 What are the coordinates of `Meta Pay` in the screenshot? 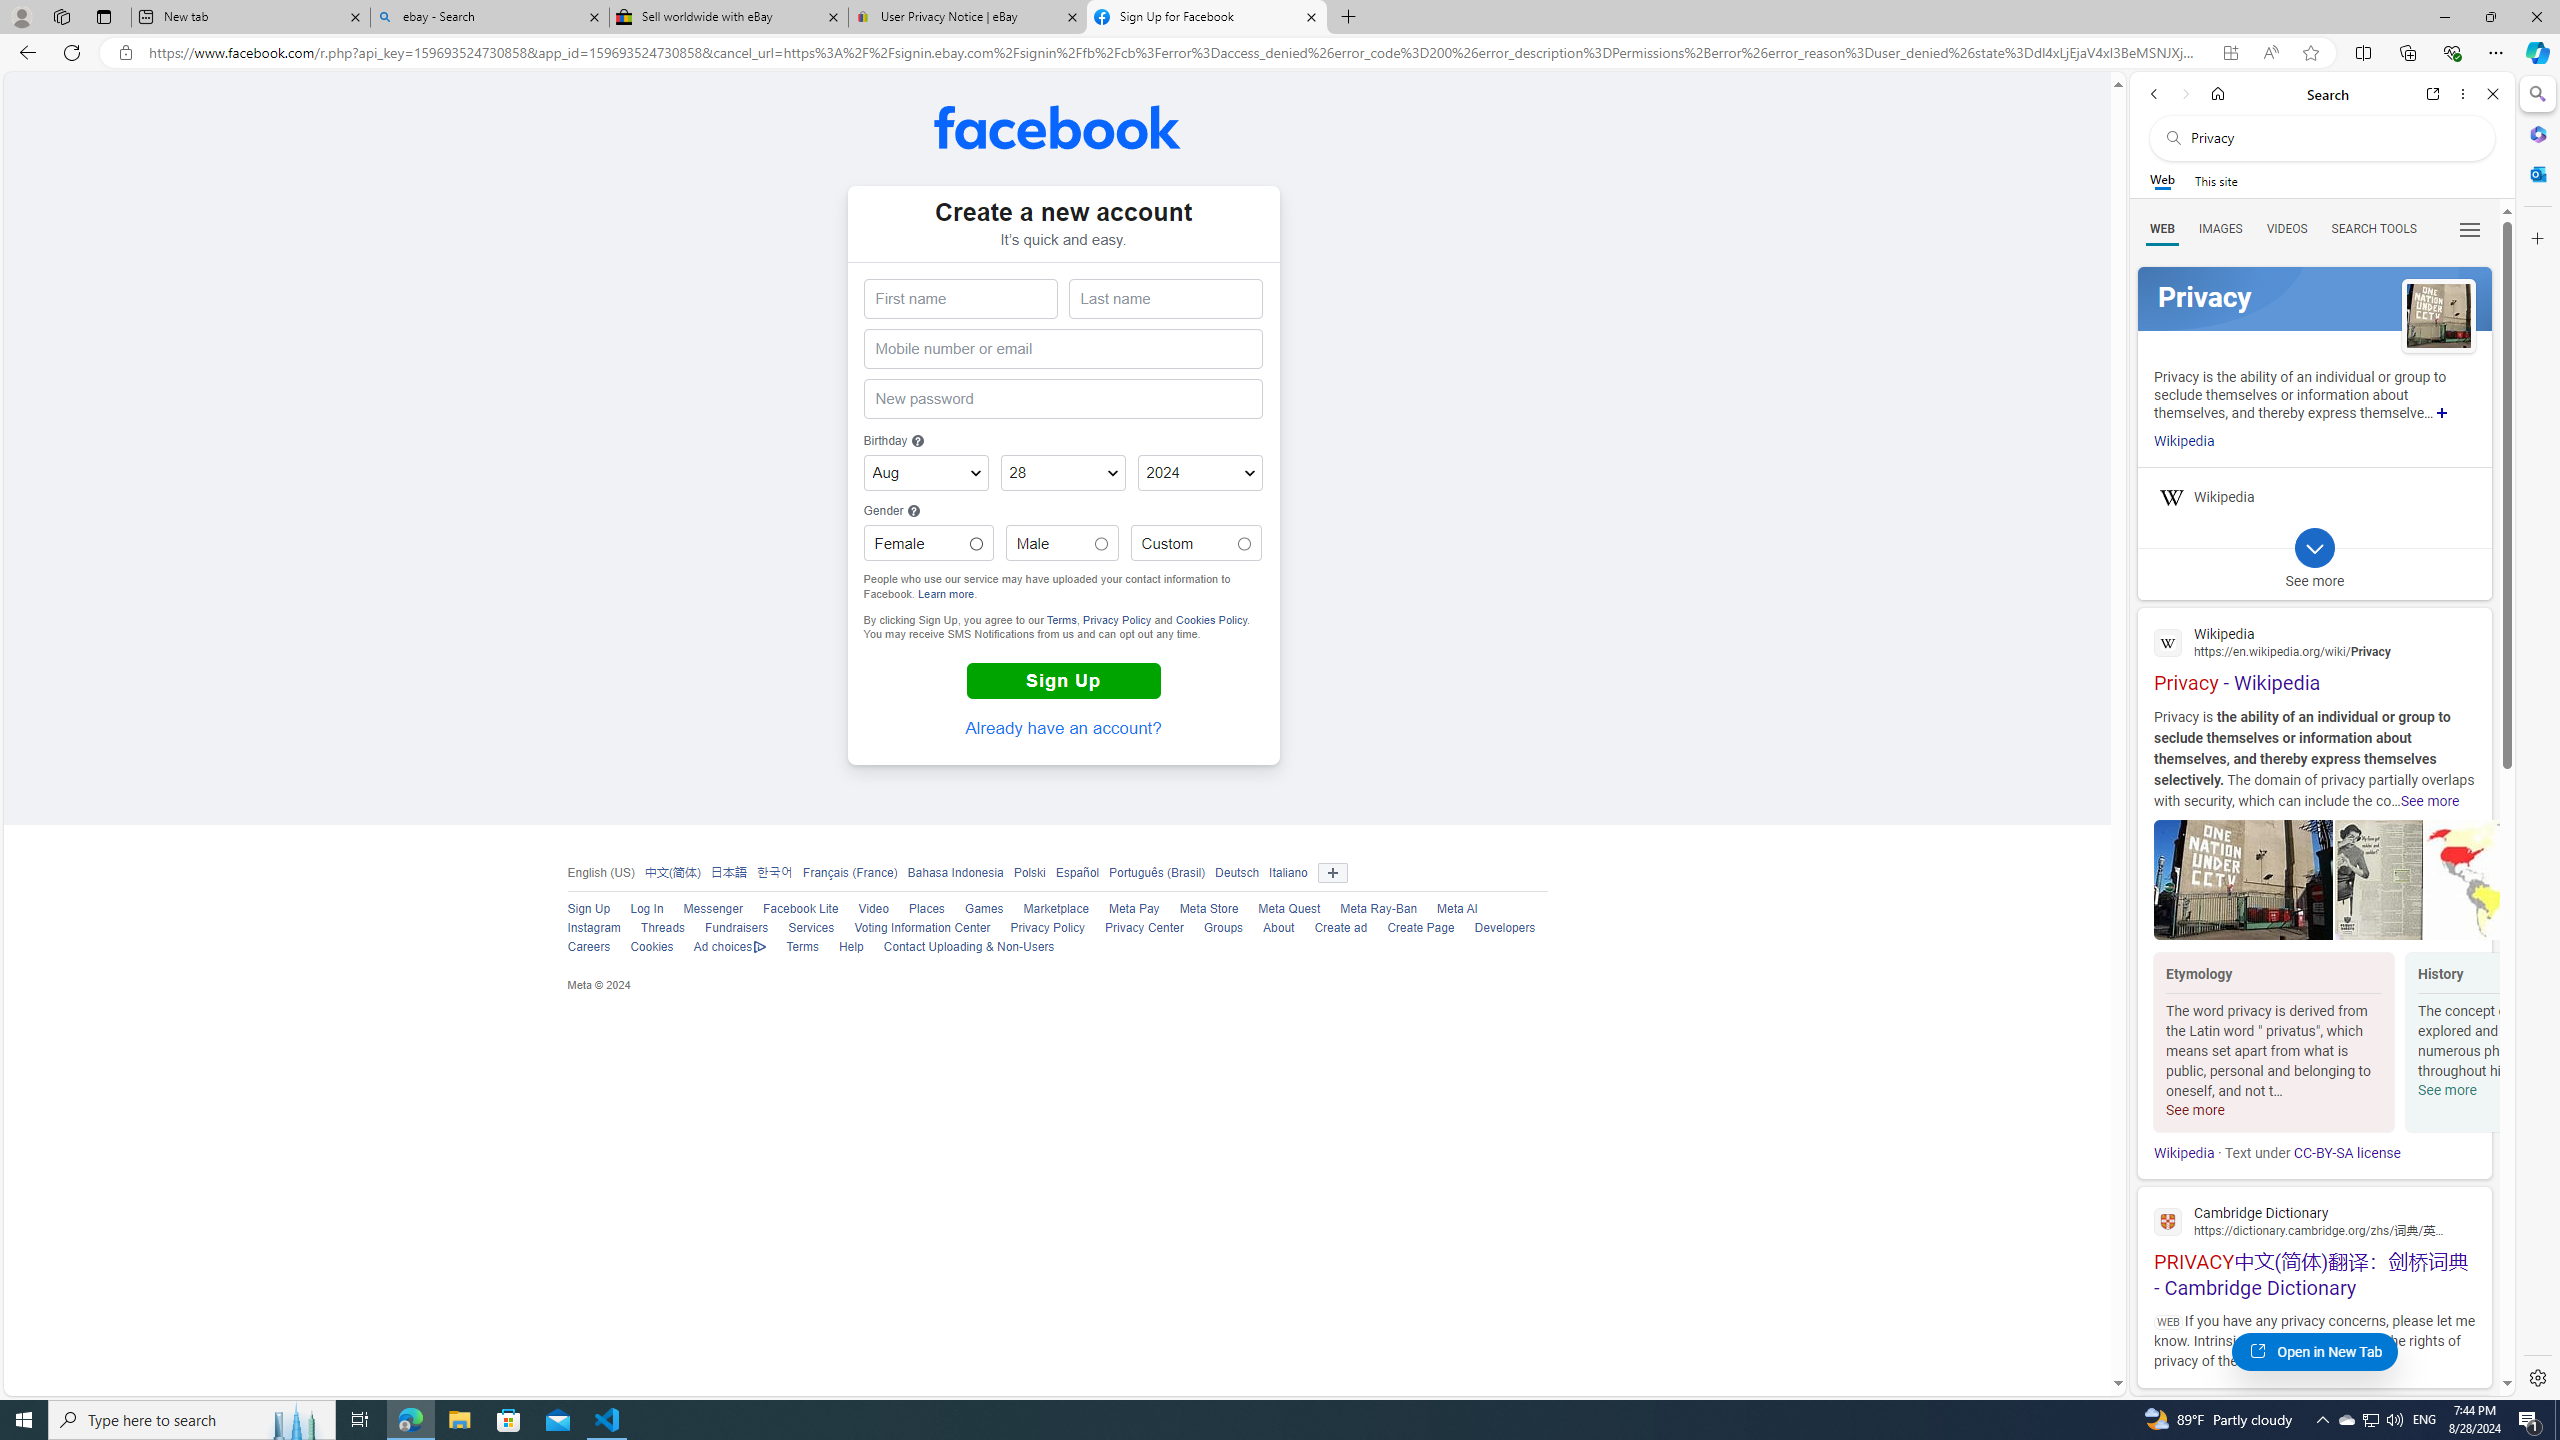 It's located at (1134, 909).